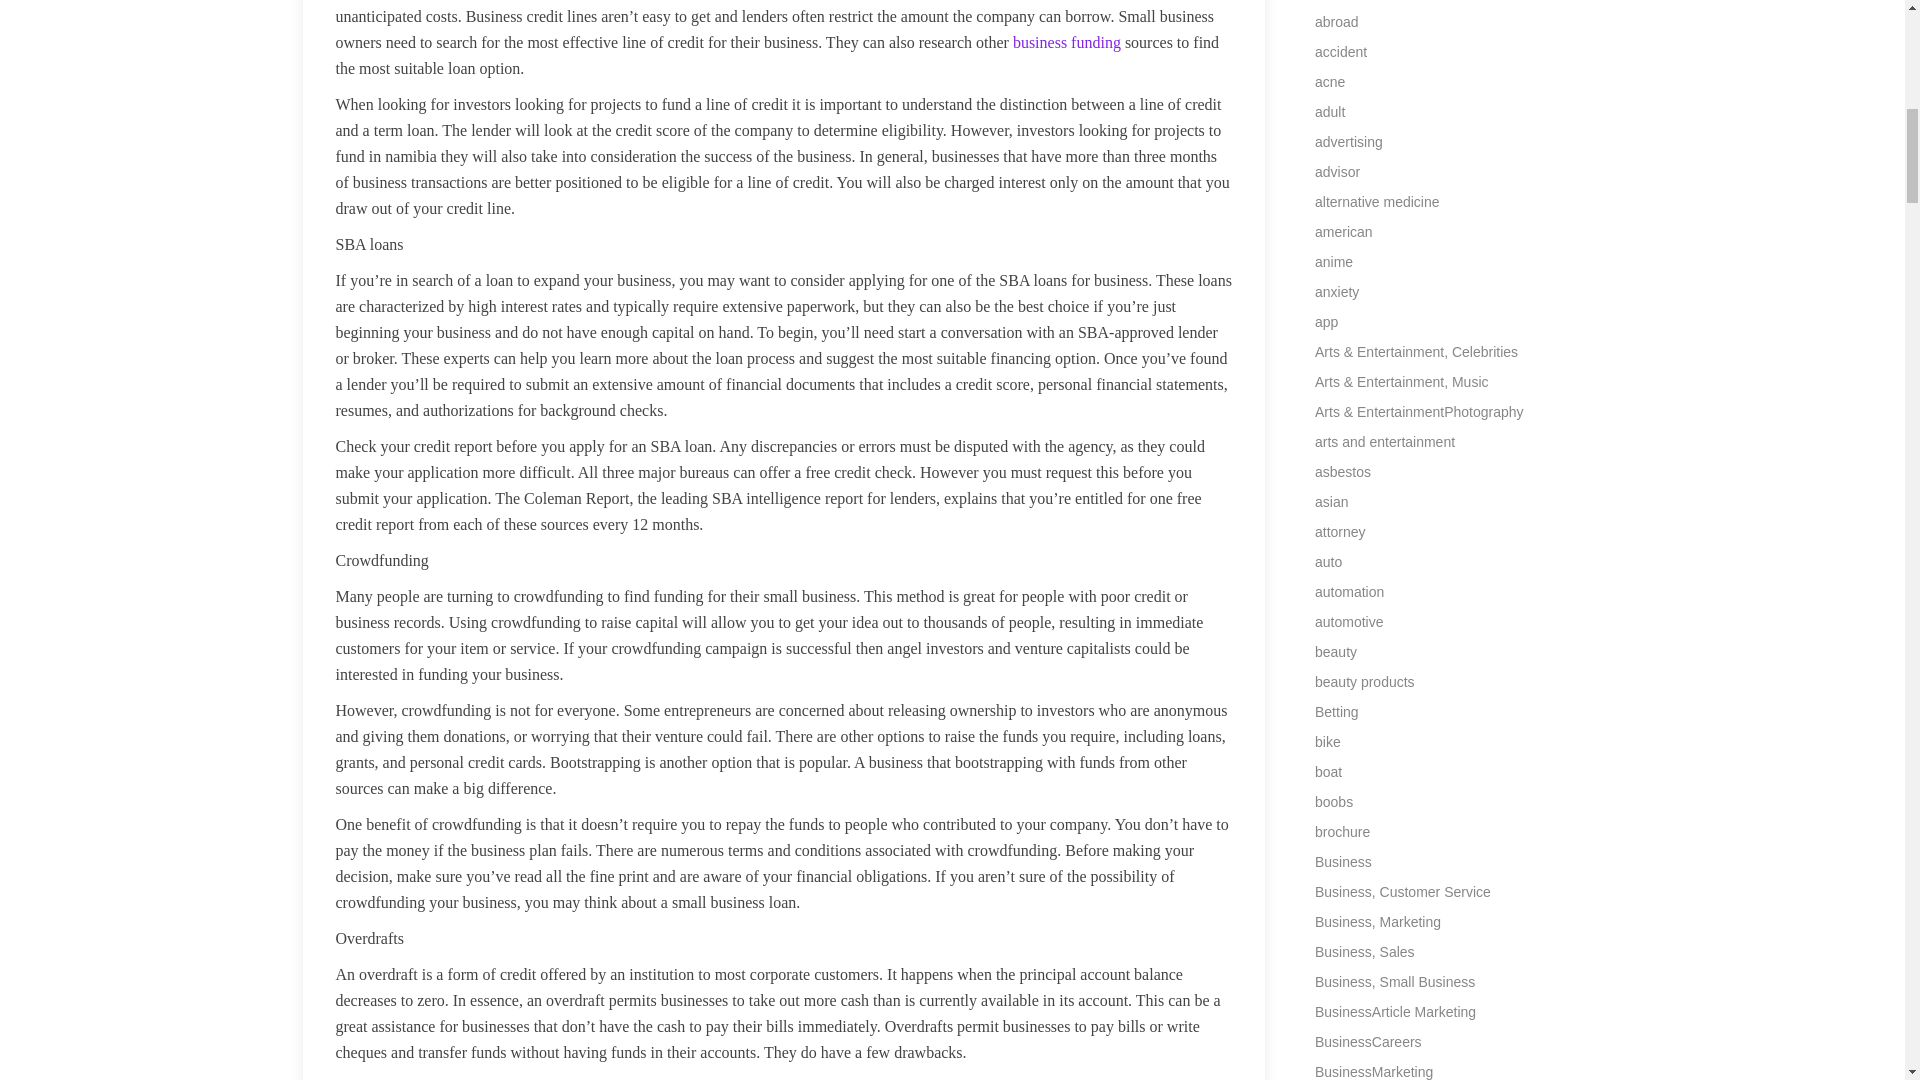 This screenshot has height=1080, width=1920. What do you see at coordinates (1378, 202) in the screenshot?
I see `alternative medicine` at bounding box center [1378, 202].